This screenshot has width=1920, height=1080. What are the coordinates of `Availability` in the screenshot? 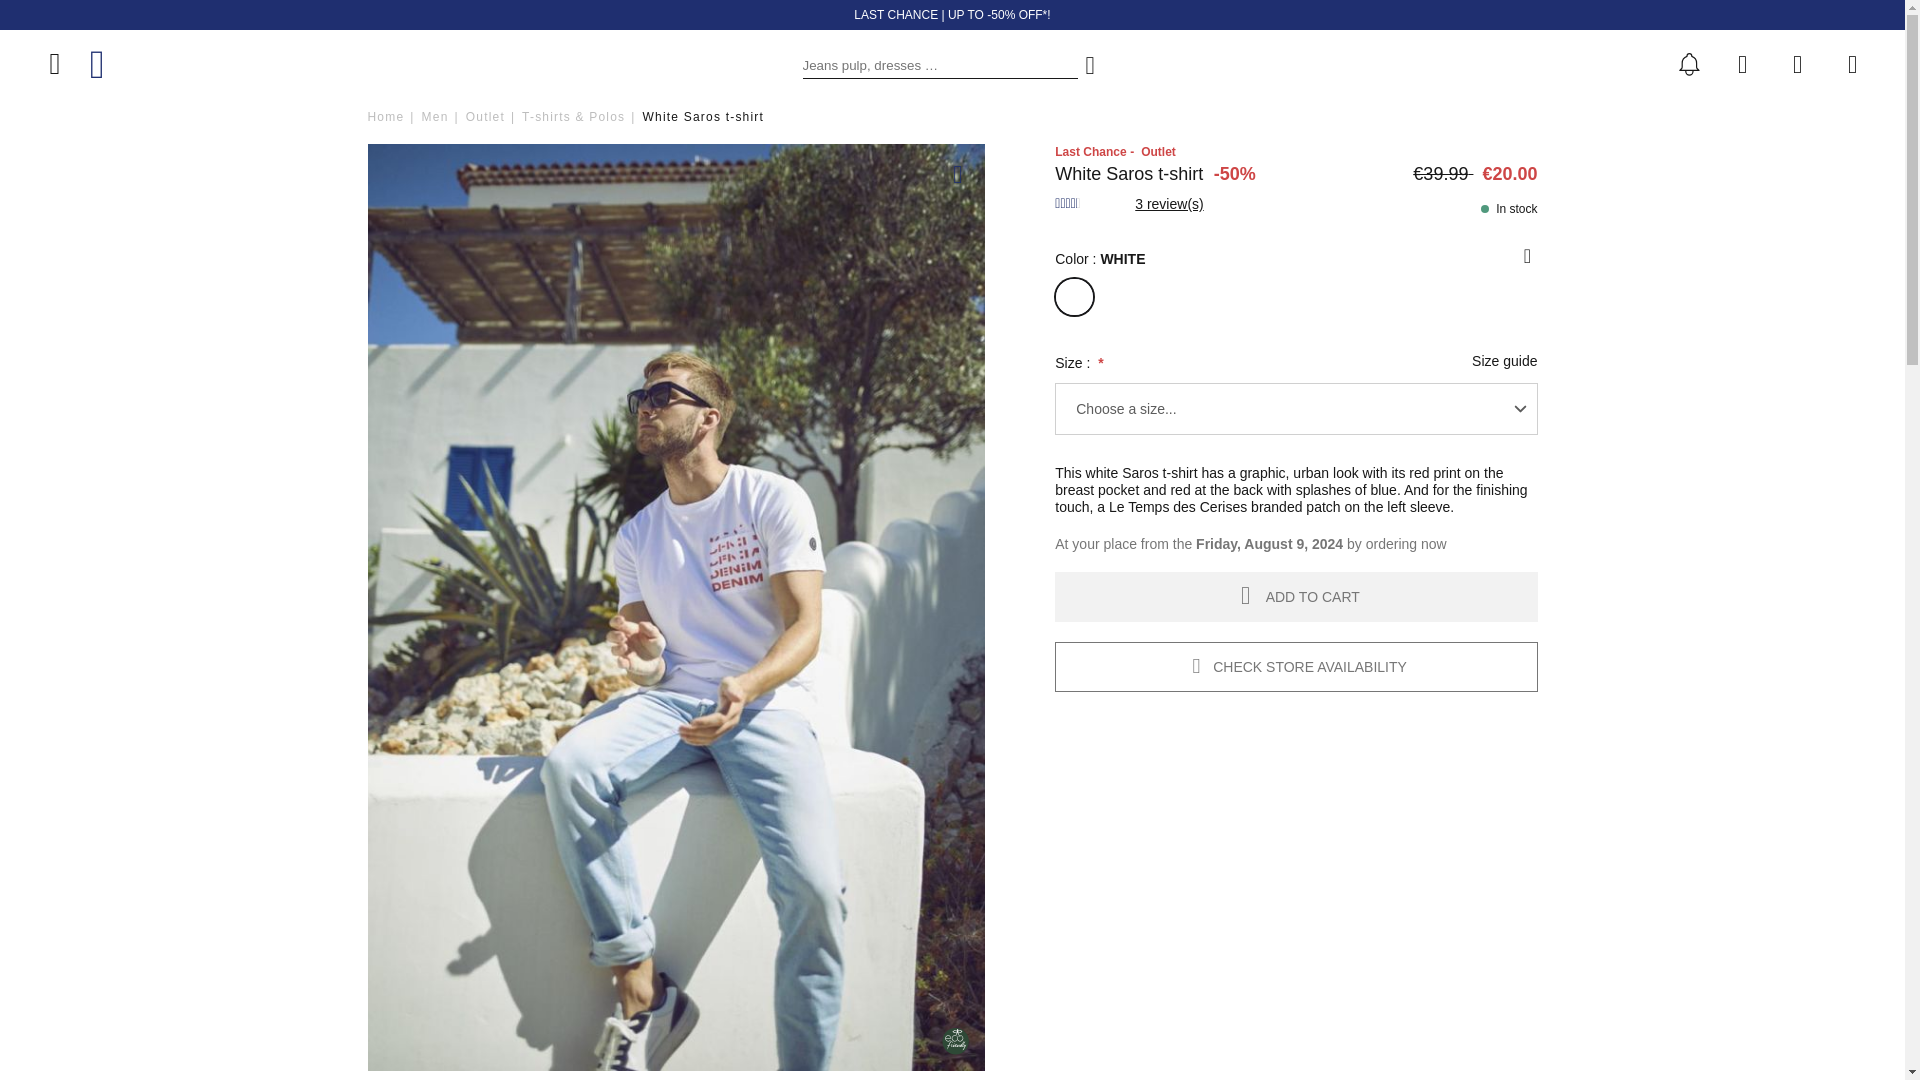 It's located at (1508, 208).